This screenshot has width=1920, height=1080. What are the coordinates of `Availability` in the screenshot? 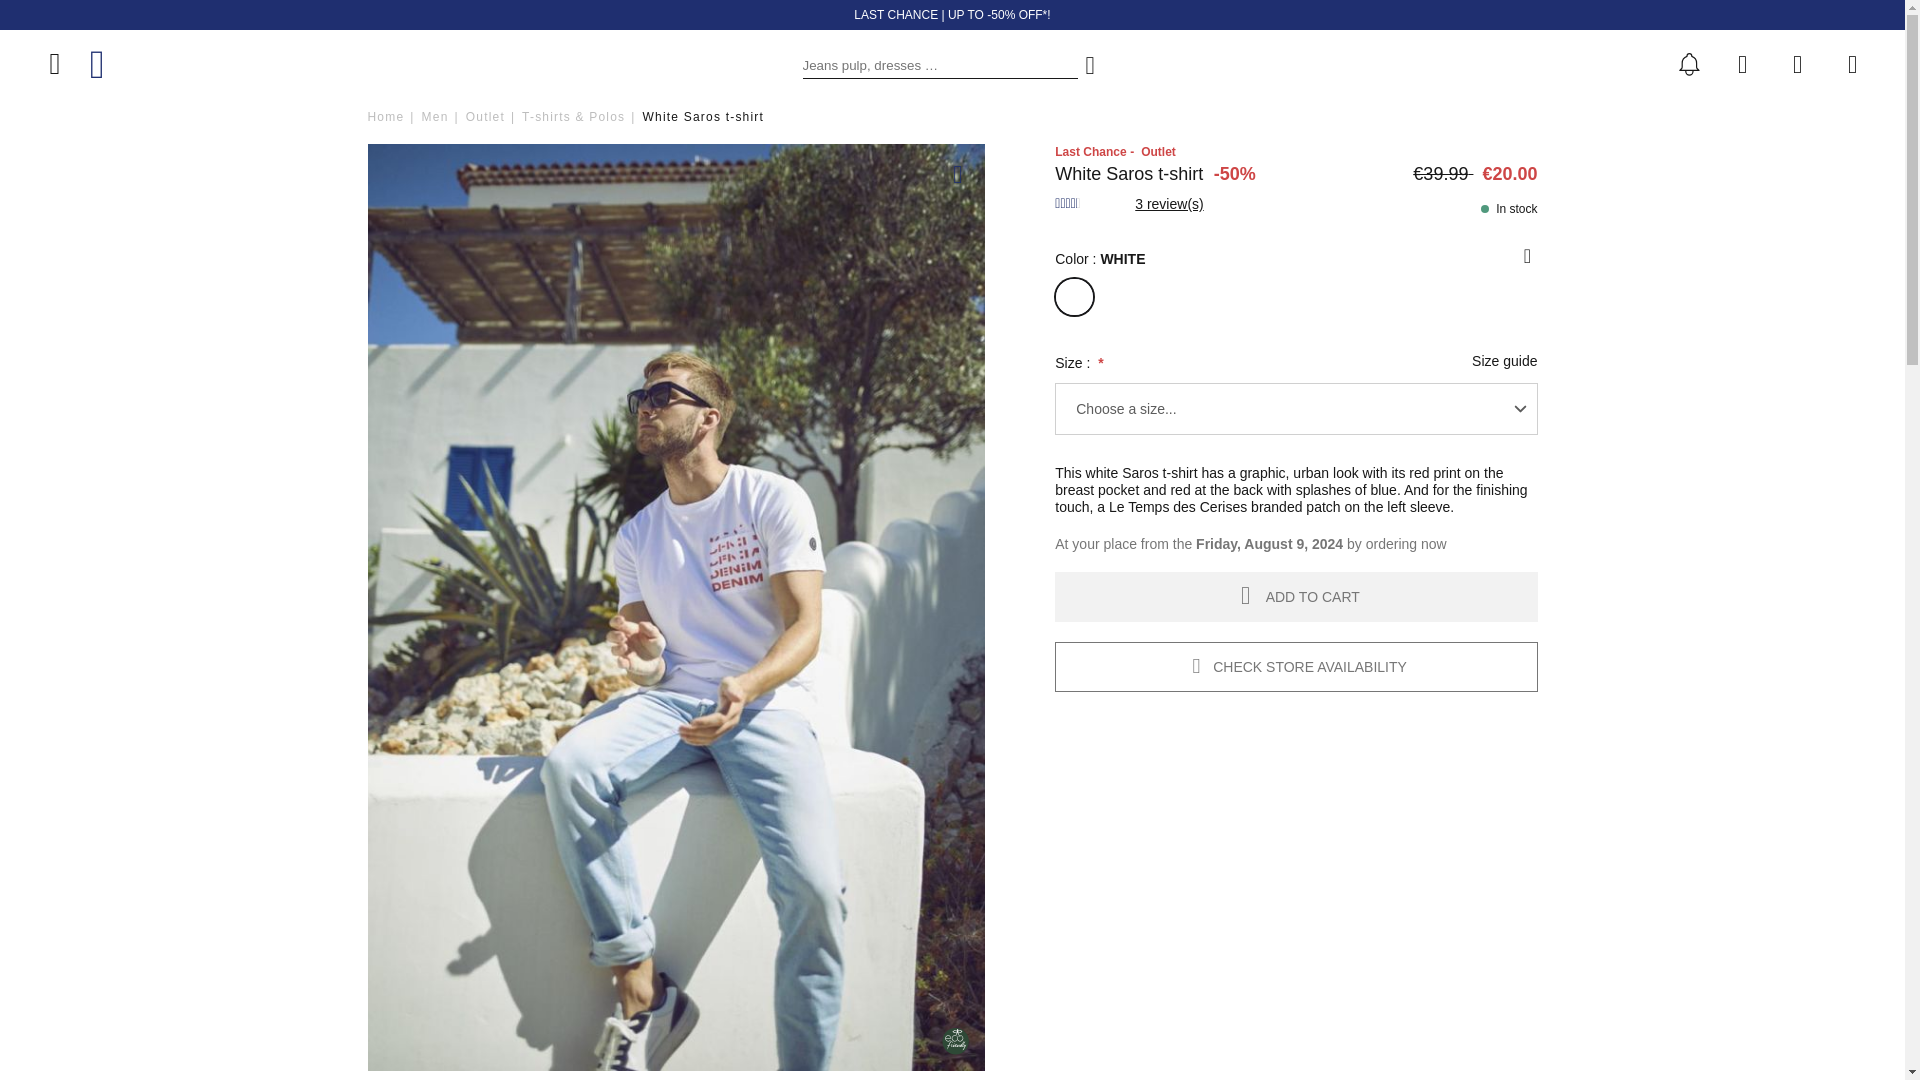 It's located at (1508, 208).